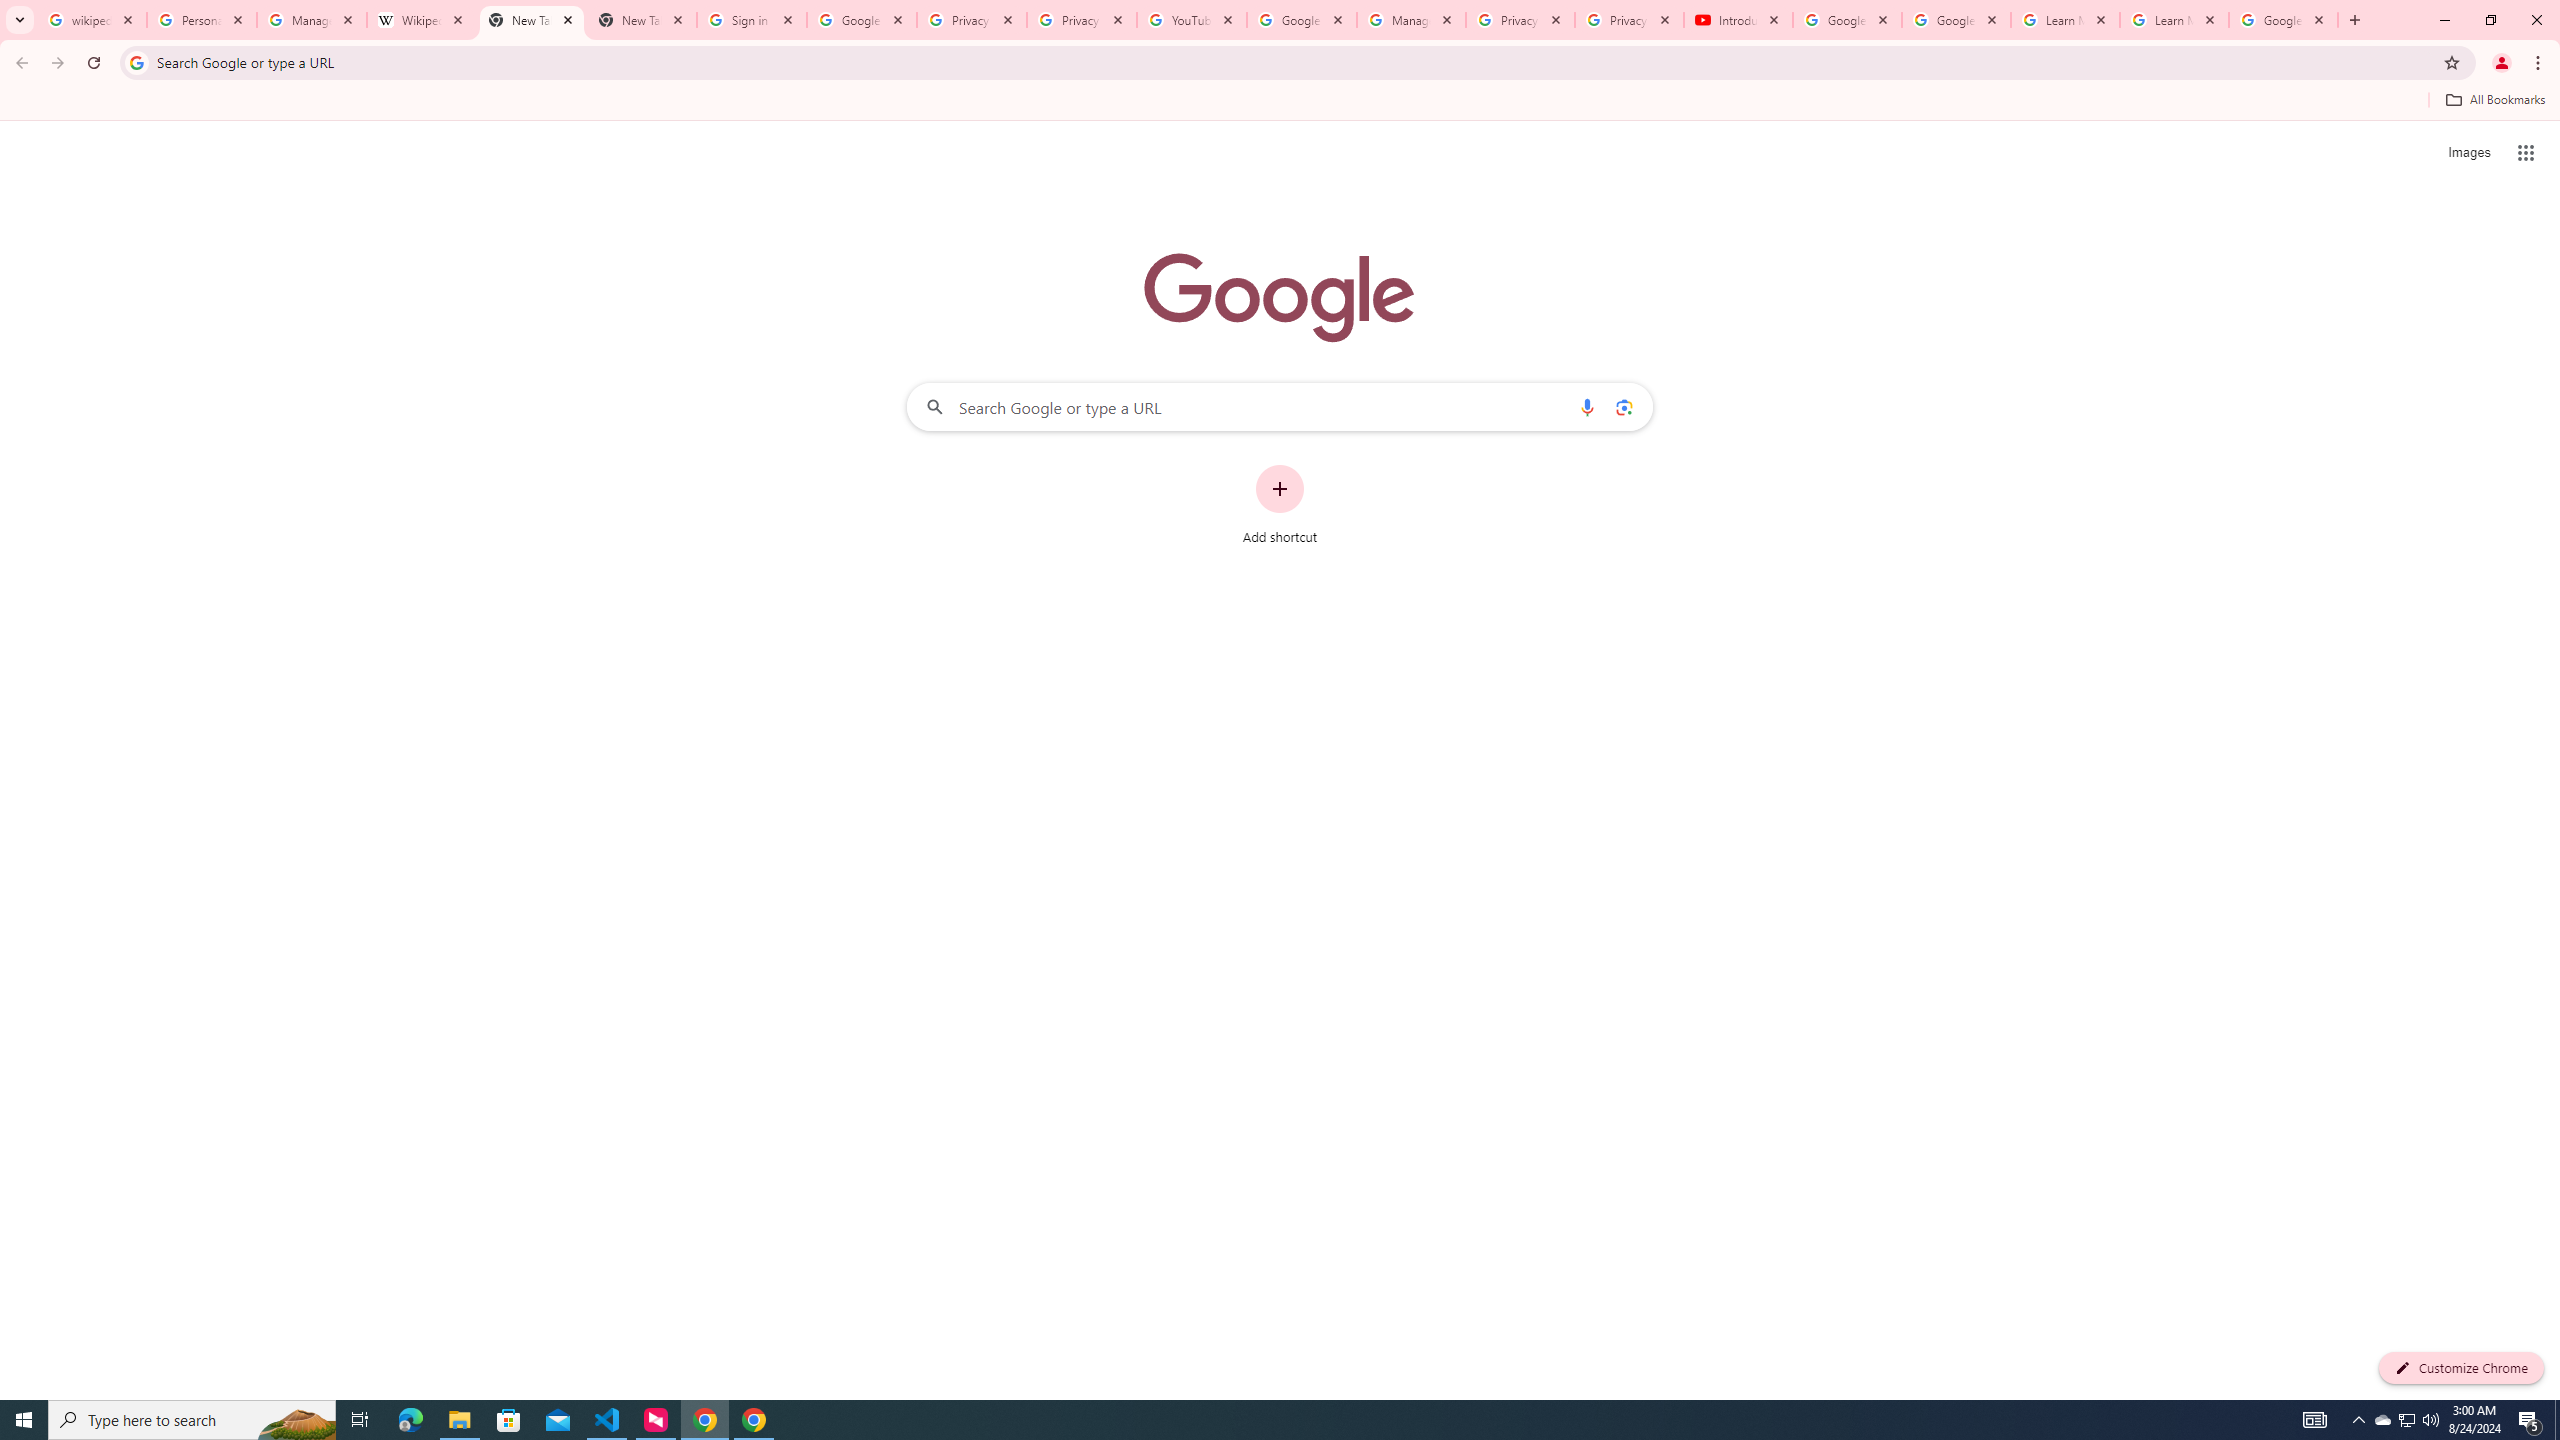  I want to click on Google Account Help, so click(1846, 20).